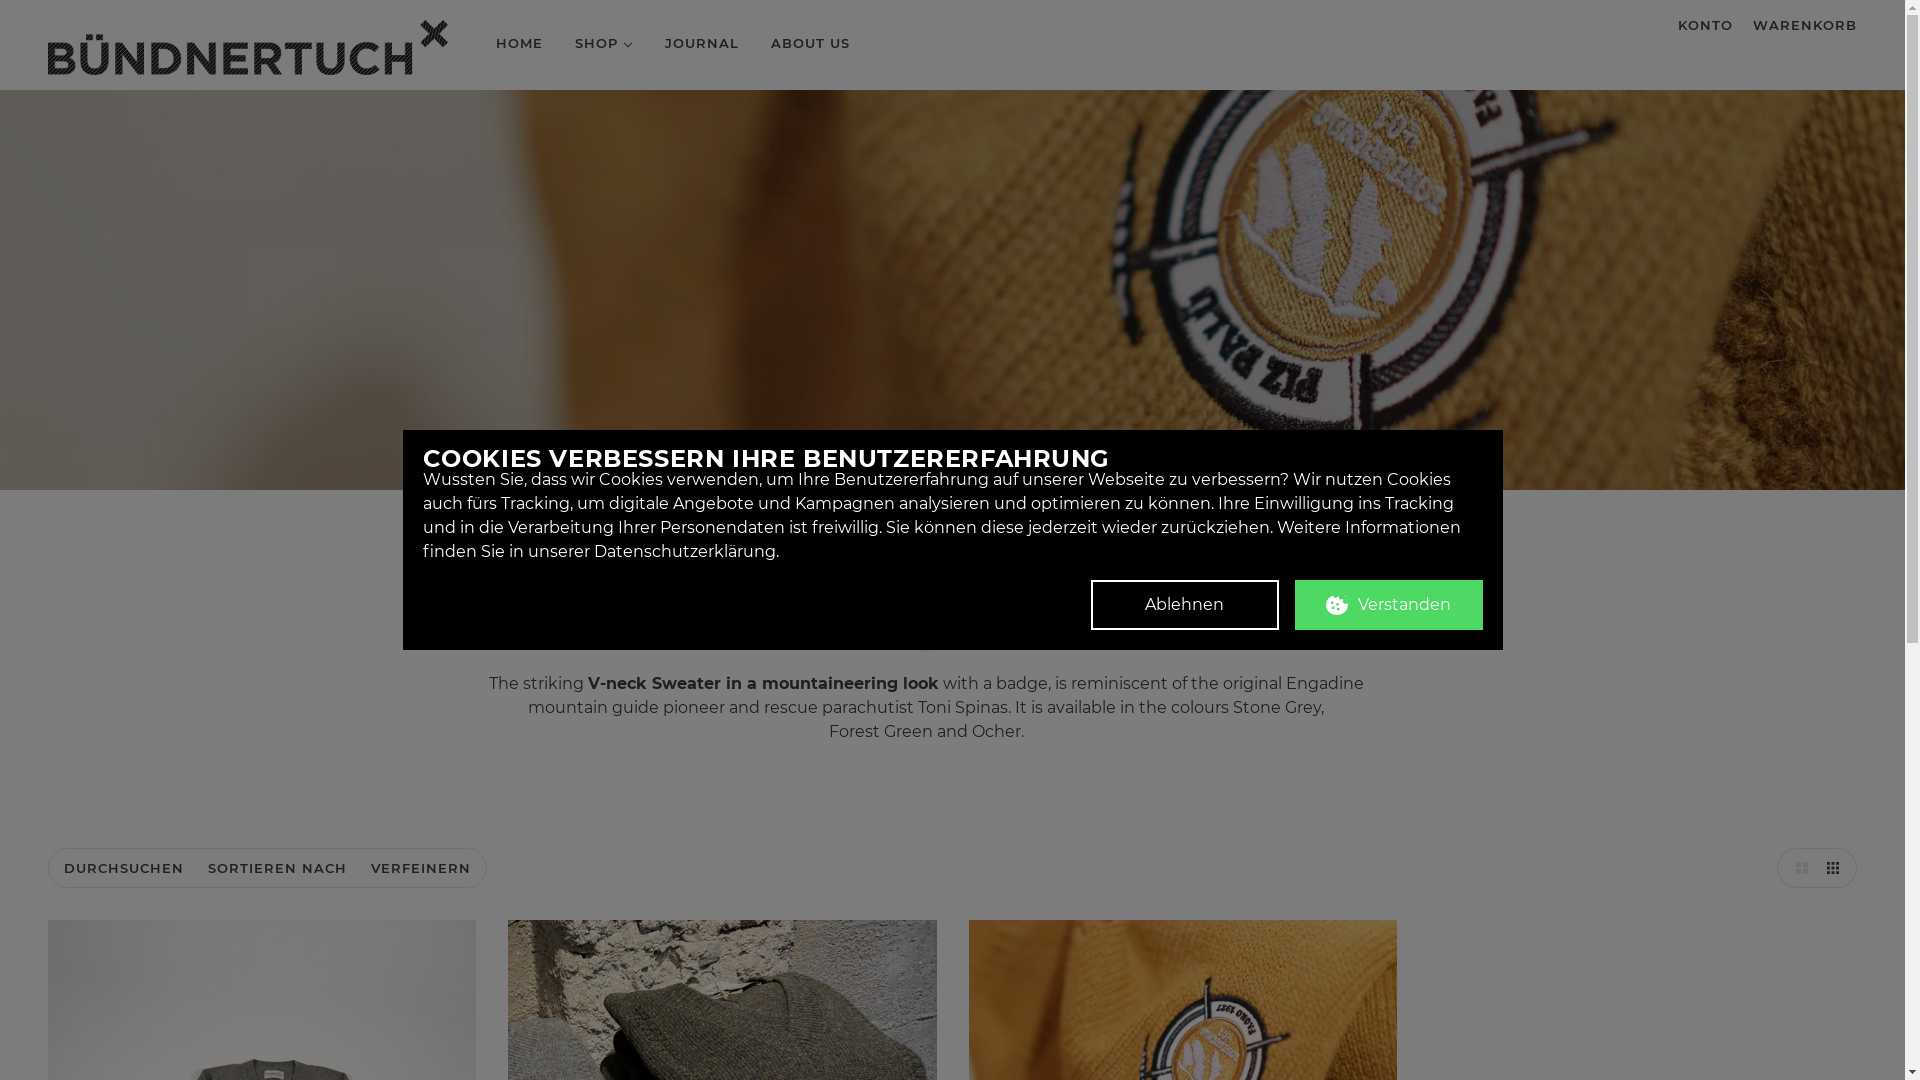 This screenshot has width=1920, height=1080. What do you see at coordinates (604, 43) in the screenshot?
I see `SHOP` at bounding box center [604, 43].